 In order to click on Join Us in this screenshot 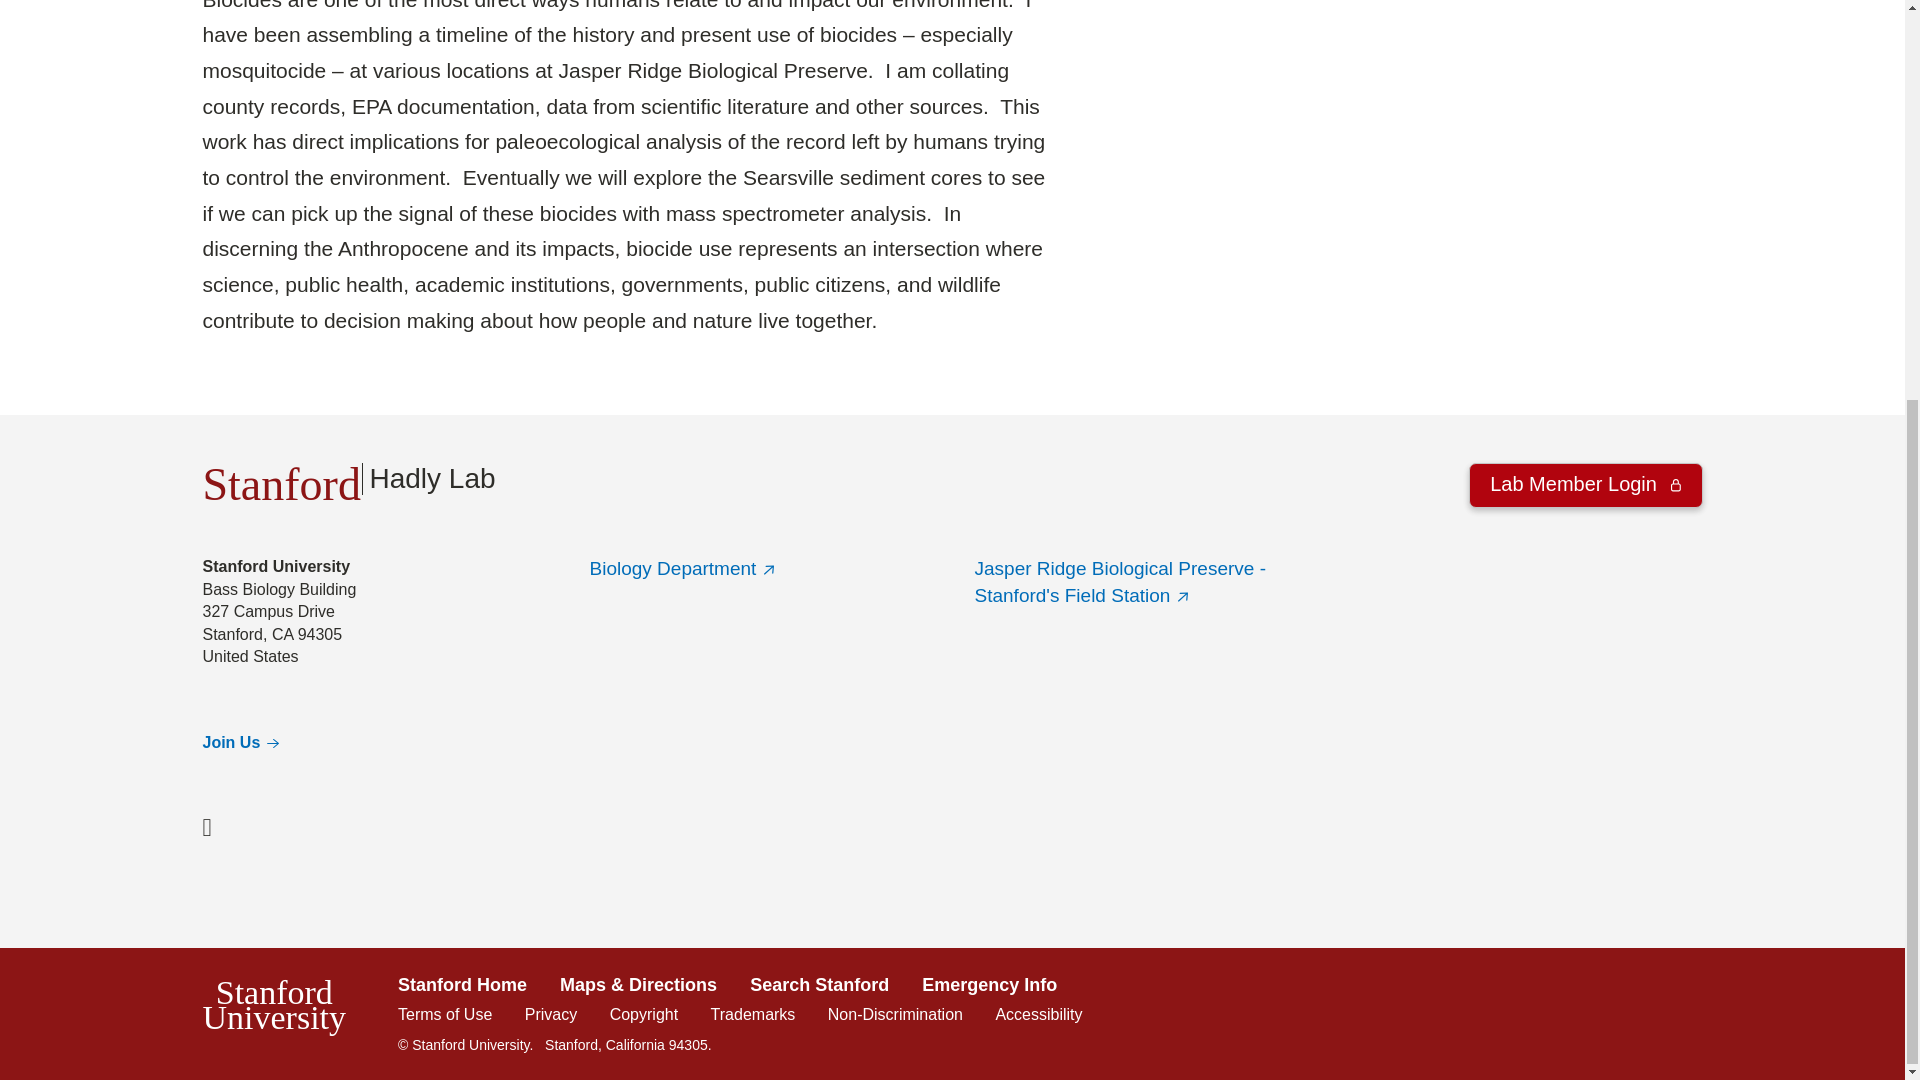, I will do `click(1120, 582)`.